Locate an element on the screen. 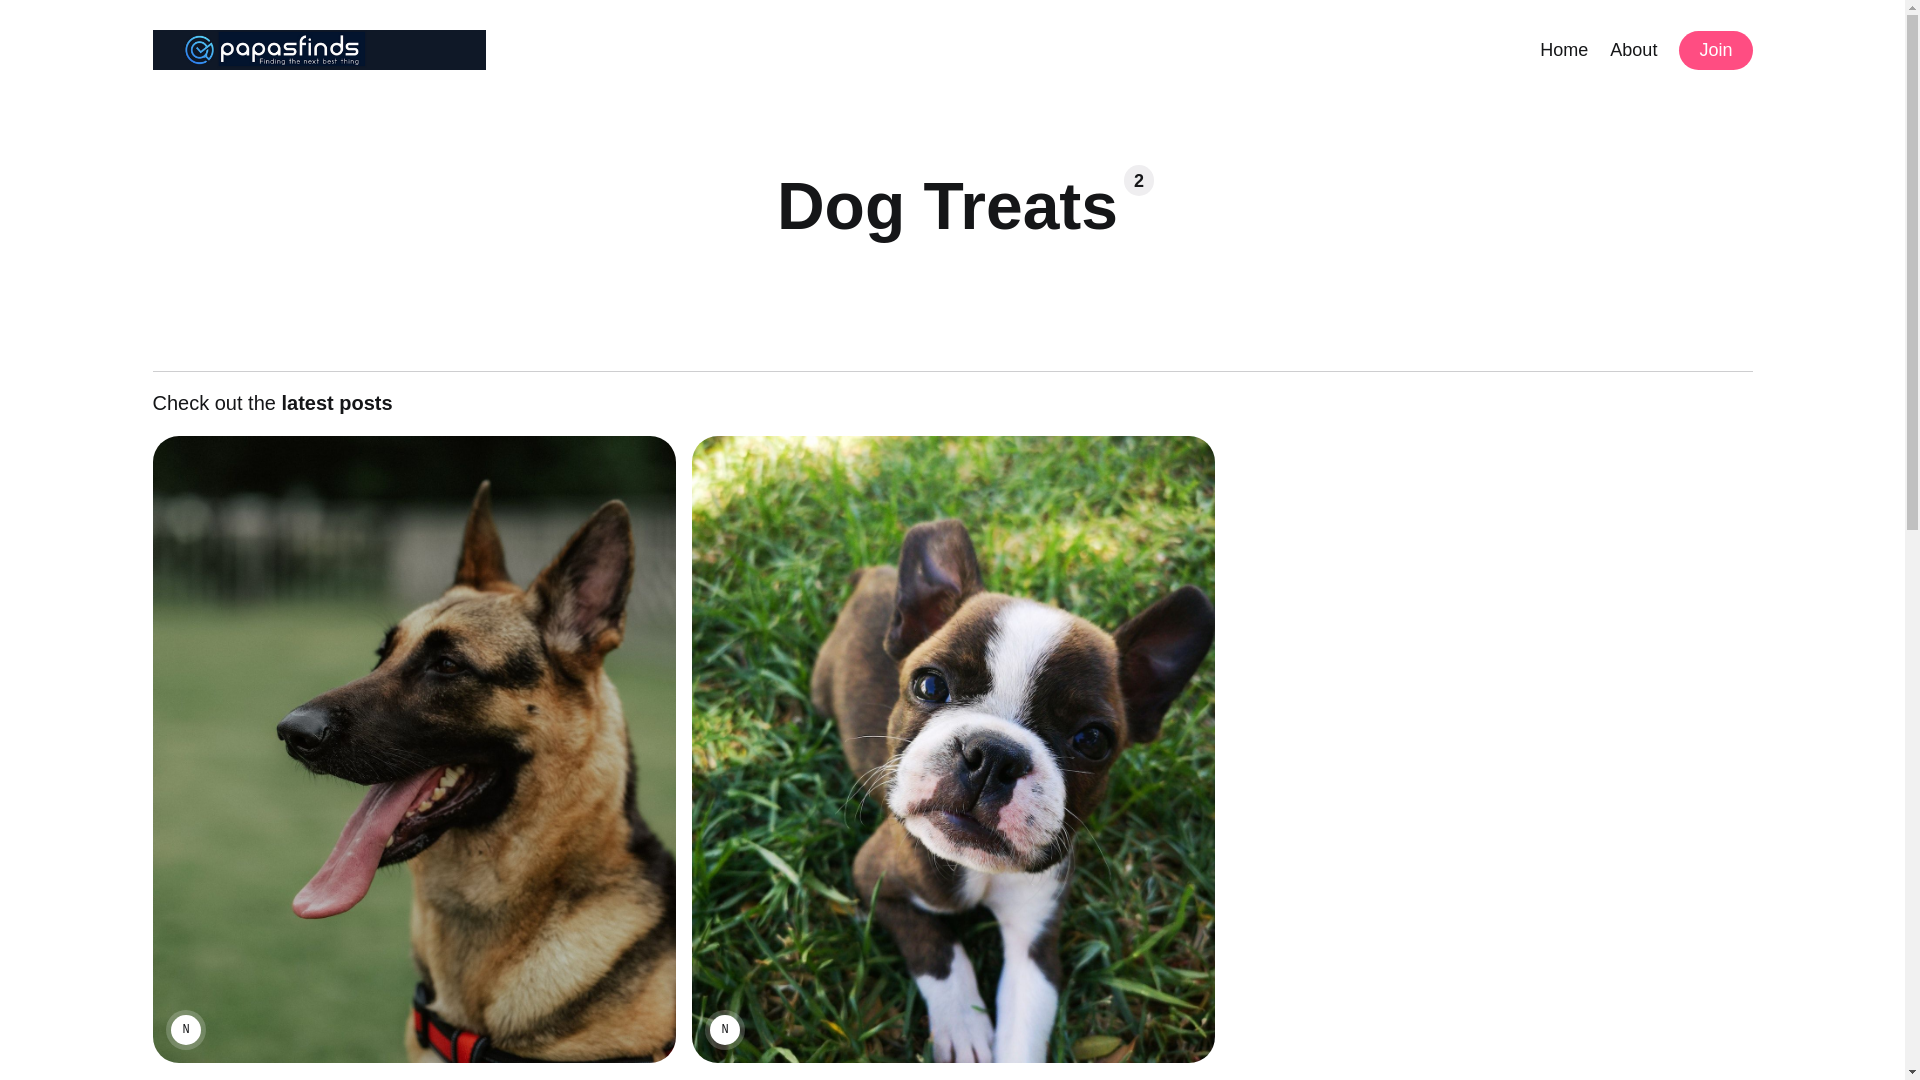 The image size is (1920, 1080). About is located at coordinates (1633, 48).